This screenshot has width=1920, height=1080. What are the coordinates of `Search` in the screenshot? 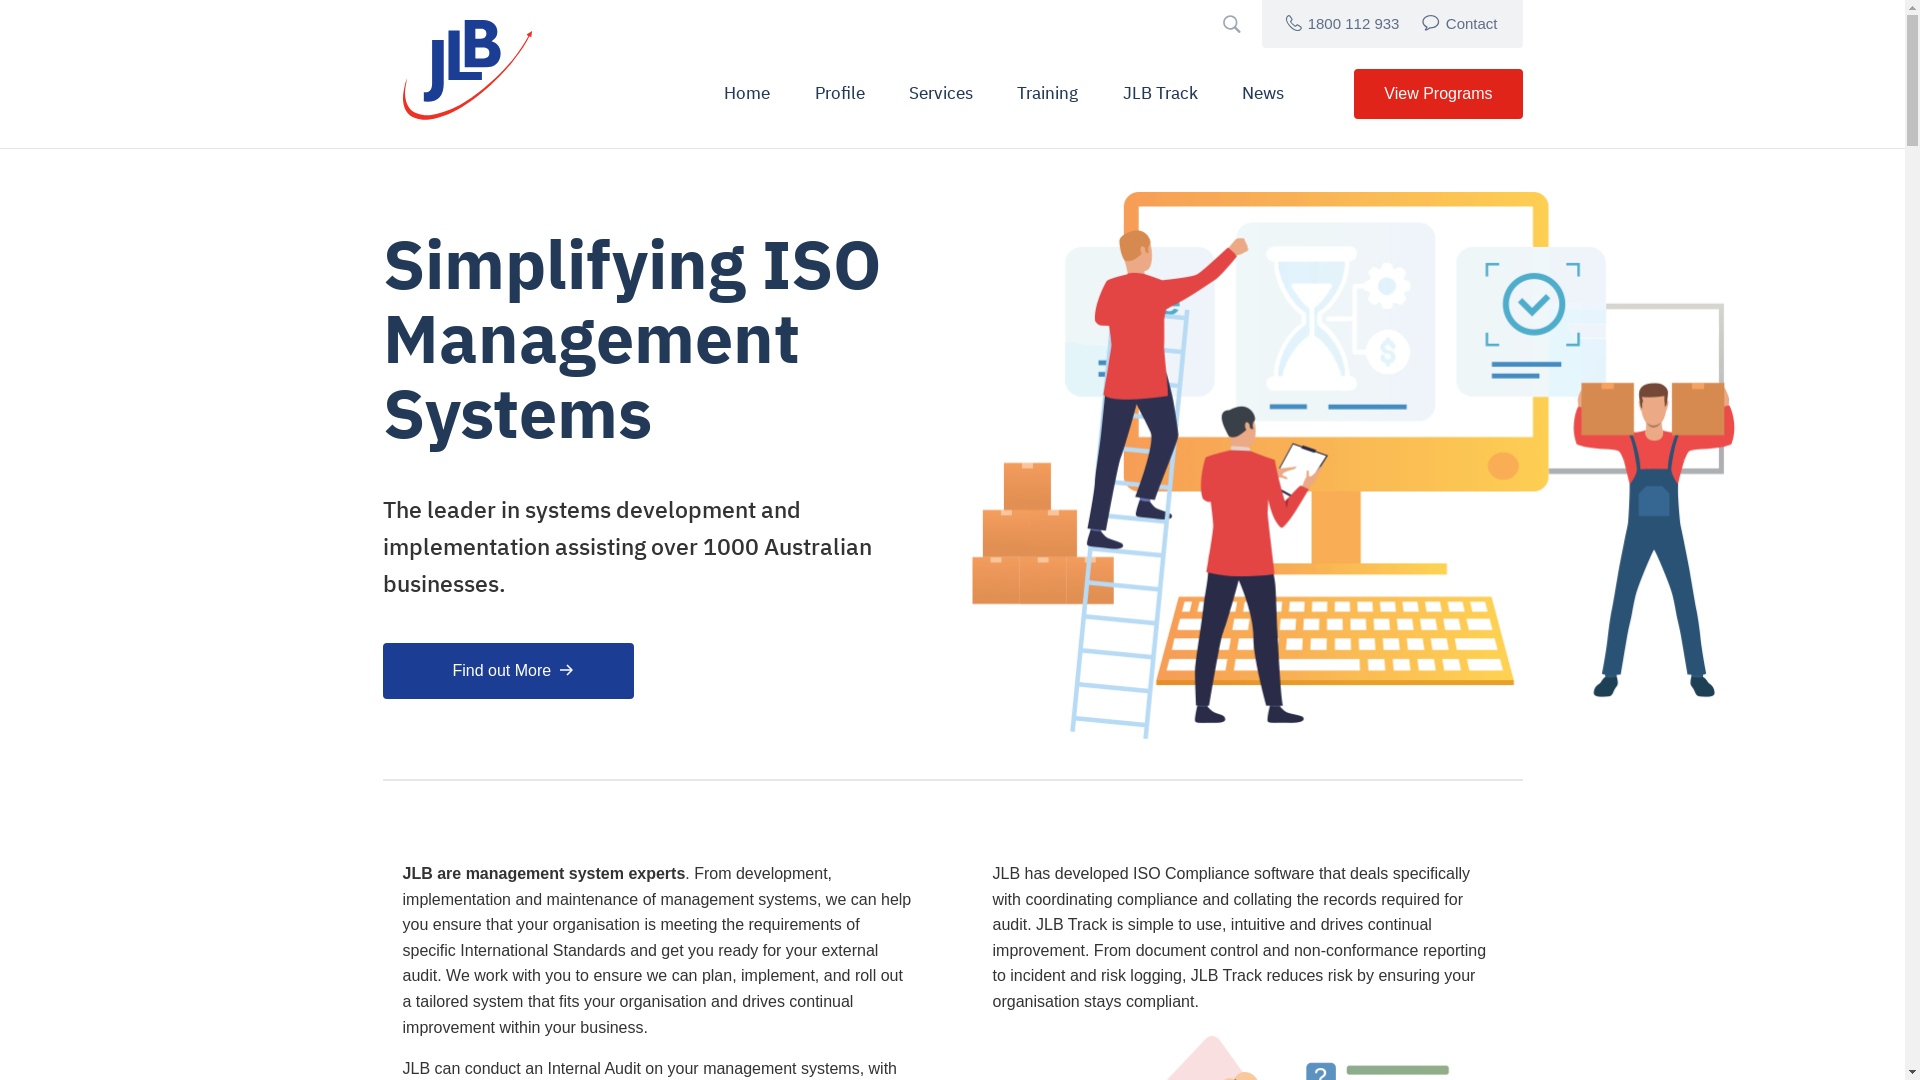 It's located at (1118, 530).